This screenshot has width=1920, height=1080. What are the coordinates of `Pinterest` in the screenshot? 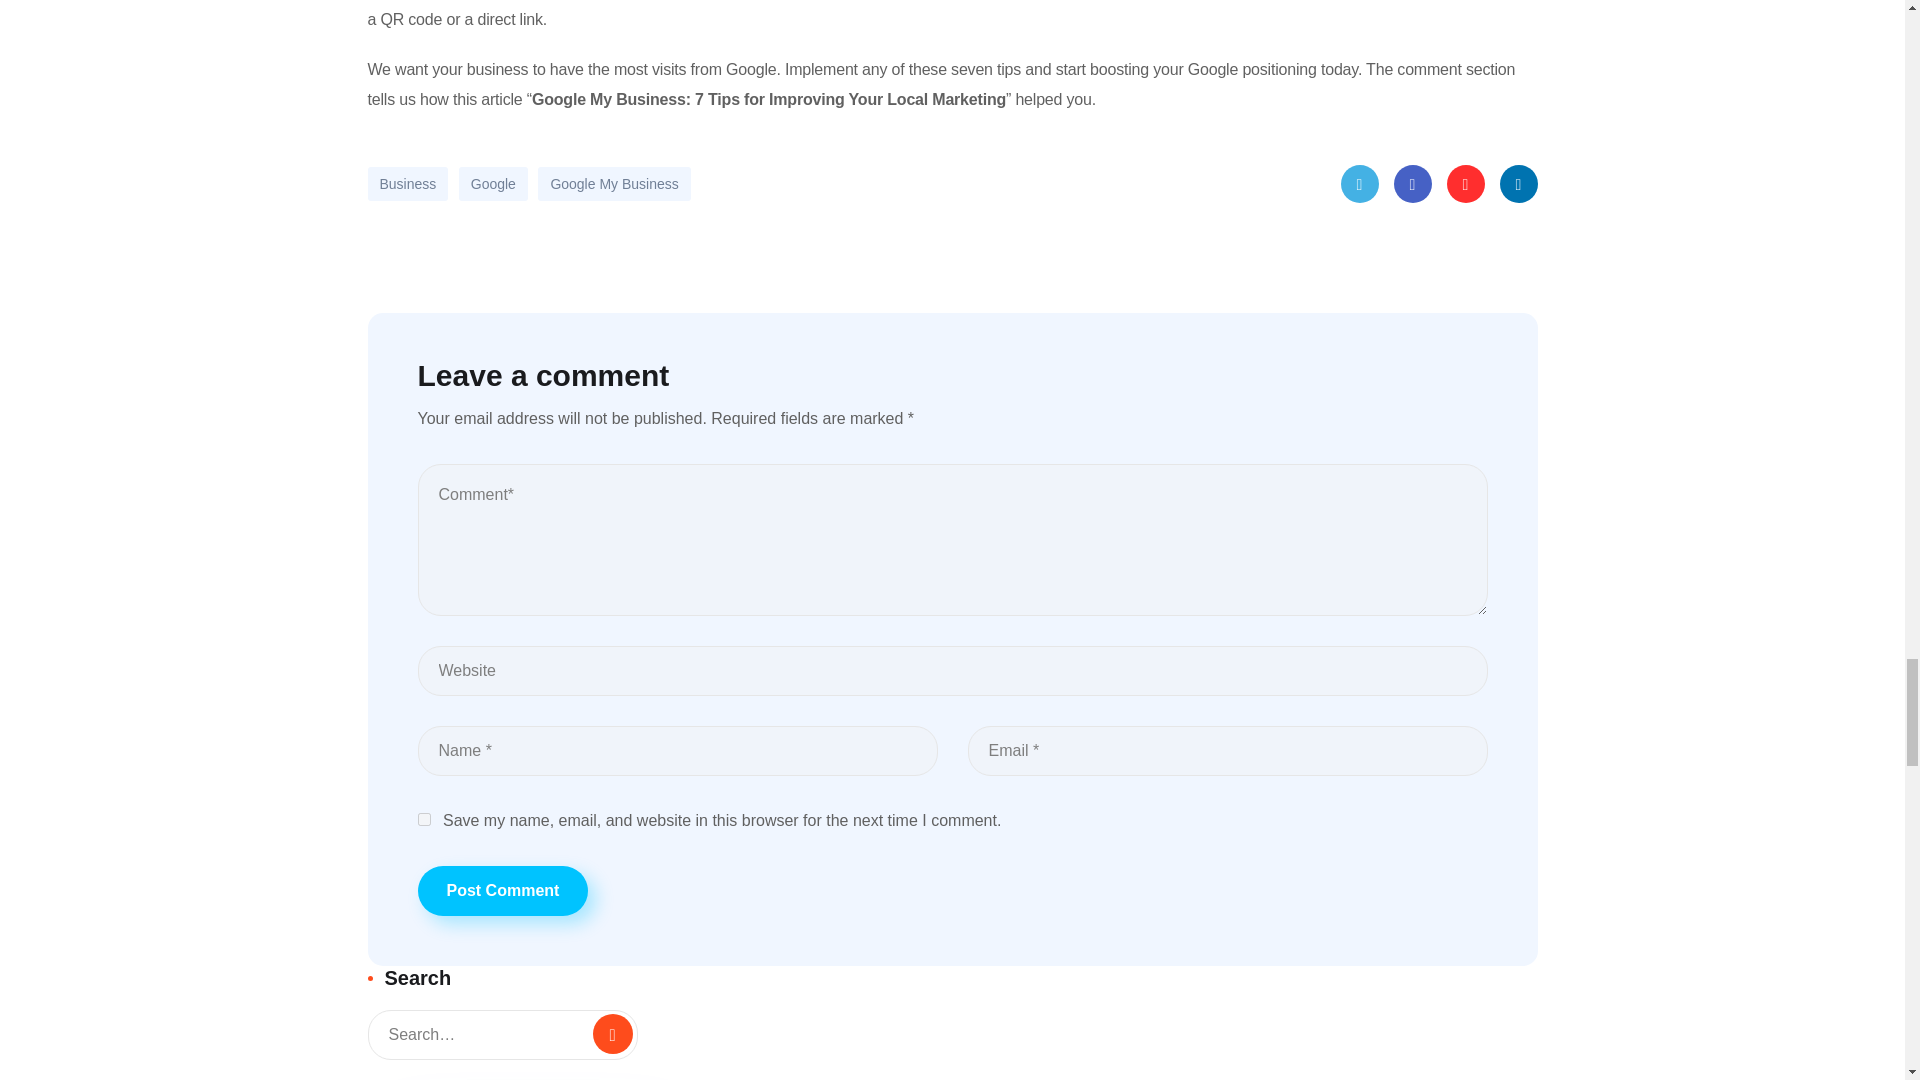 It's located at (1464, 184).